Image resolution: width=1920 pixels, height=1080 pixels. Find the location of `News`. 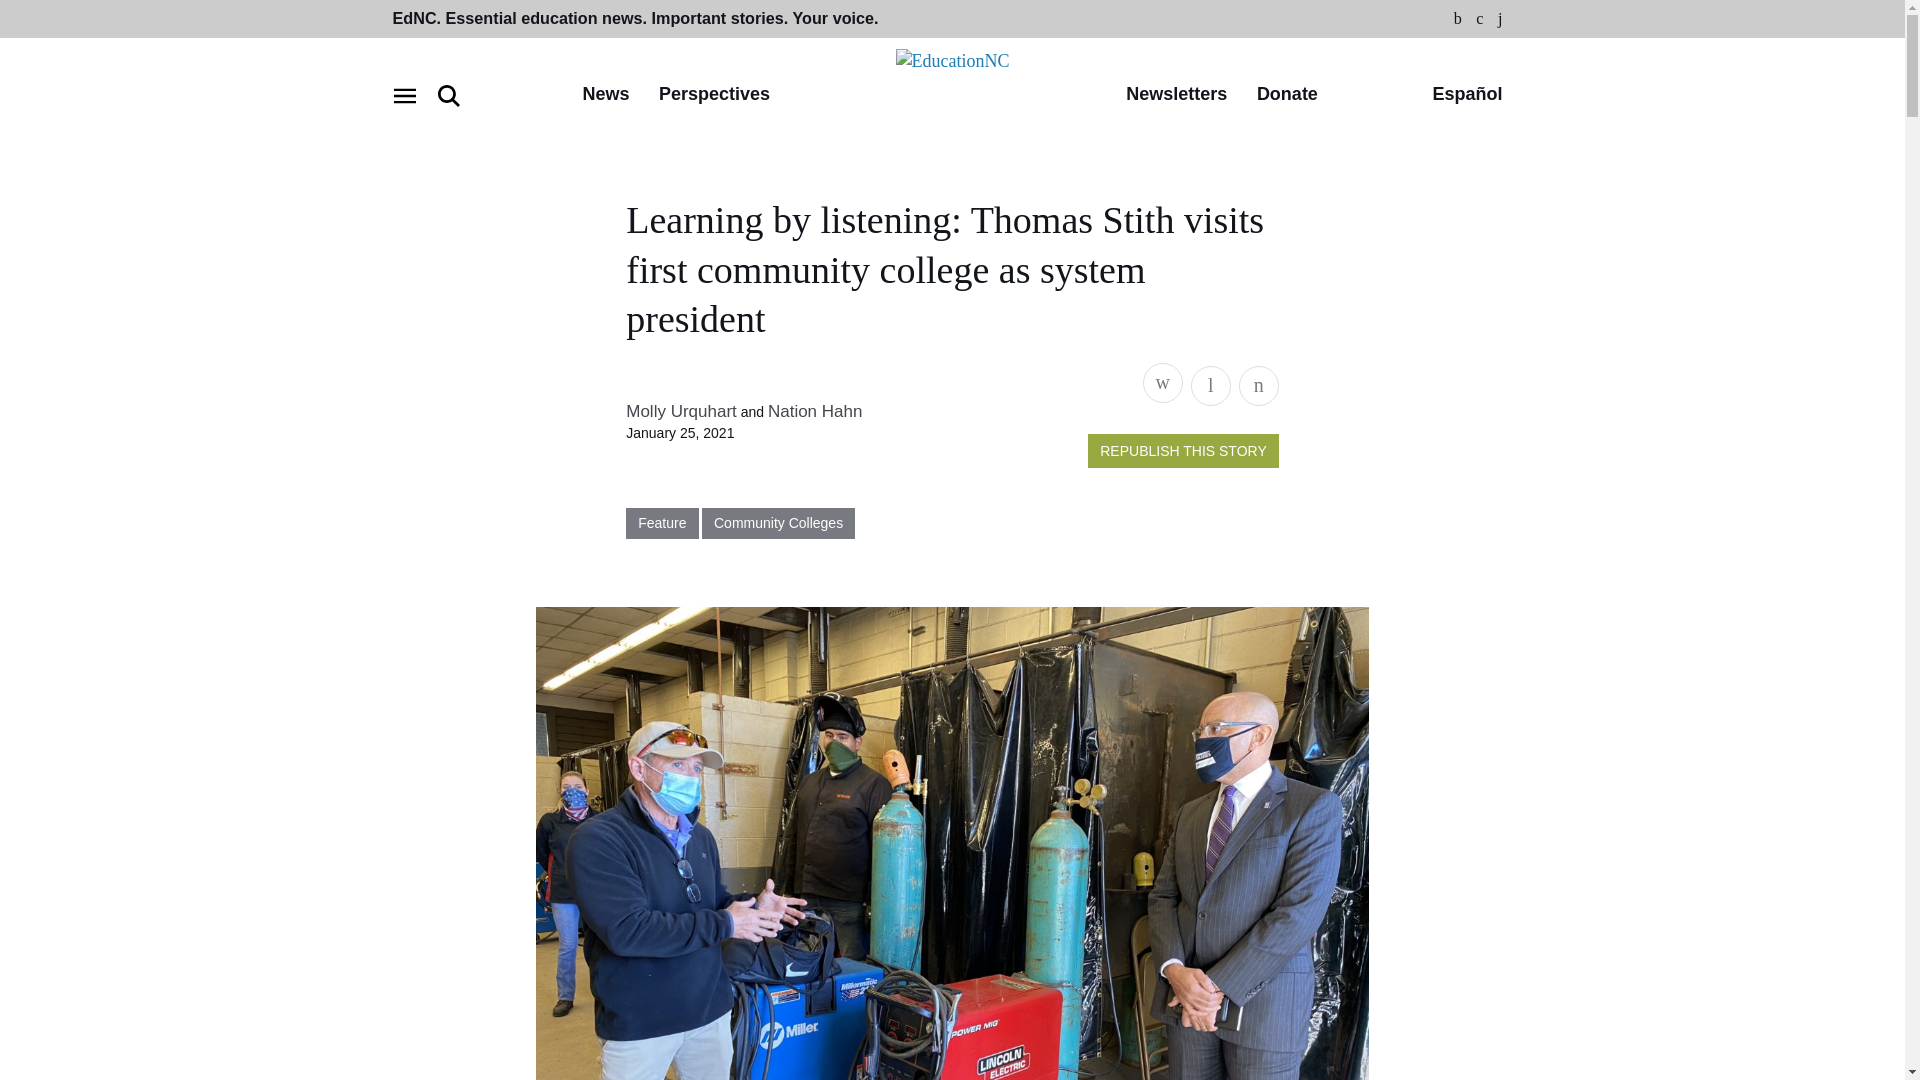

News is located at coordinates (605, 95).